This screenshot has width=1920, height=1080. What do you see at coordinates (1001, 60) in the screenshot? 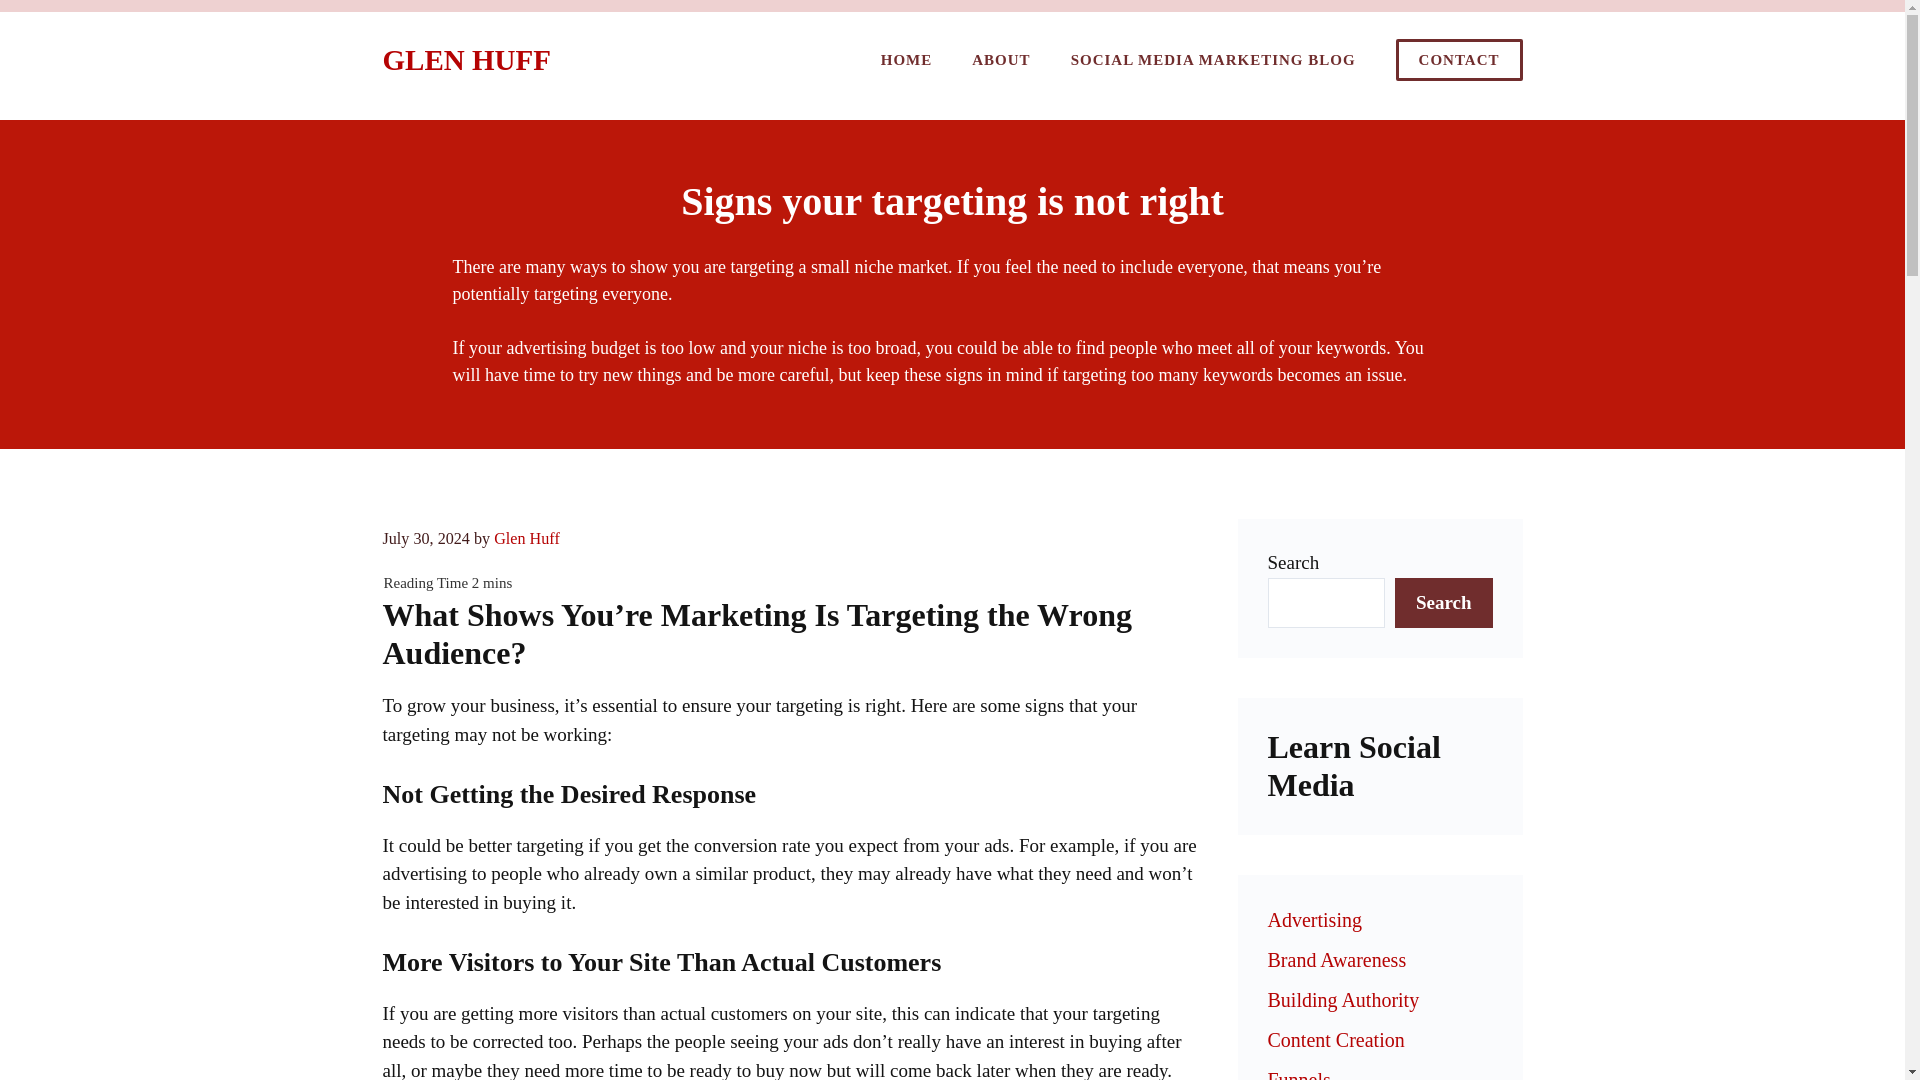
I see `ABOUT` at bounding box center [1001, 60].